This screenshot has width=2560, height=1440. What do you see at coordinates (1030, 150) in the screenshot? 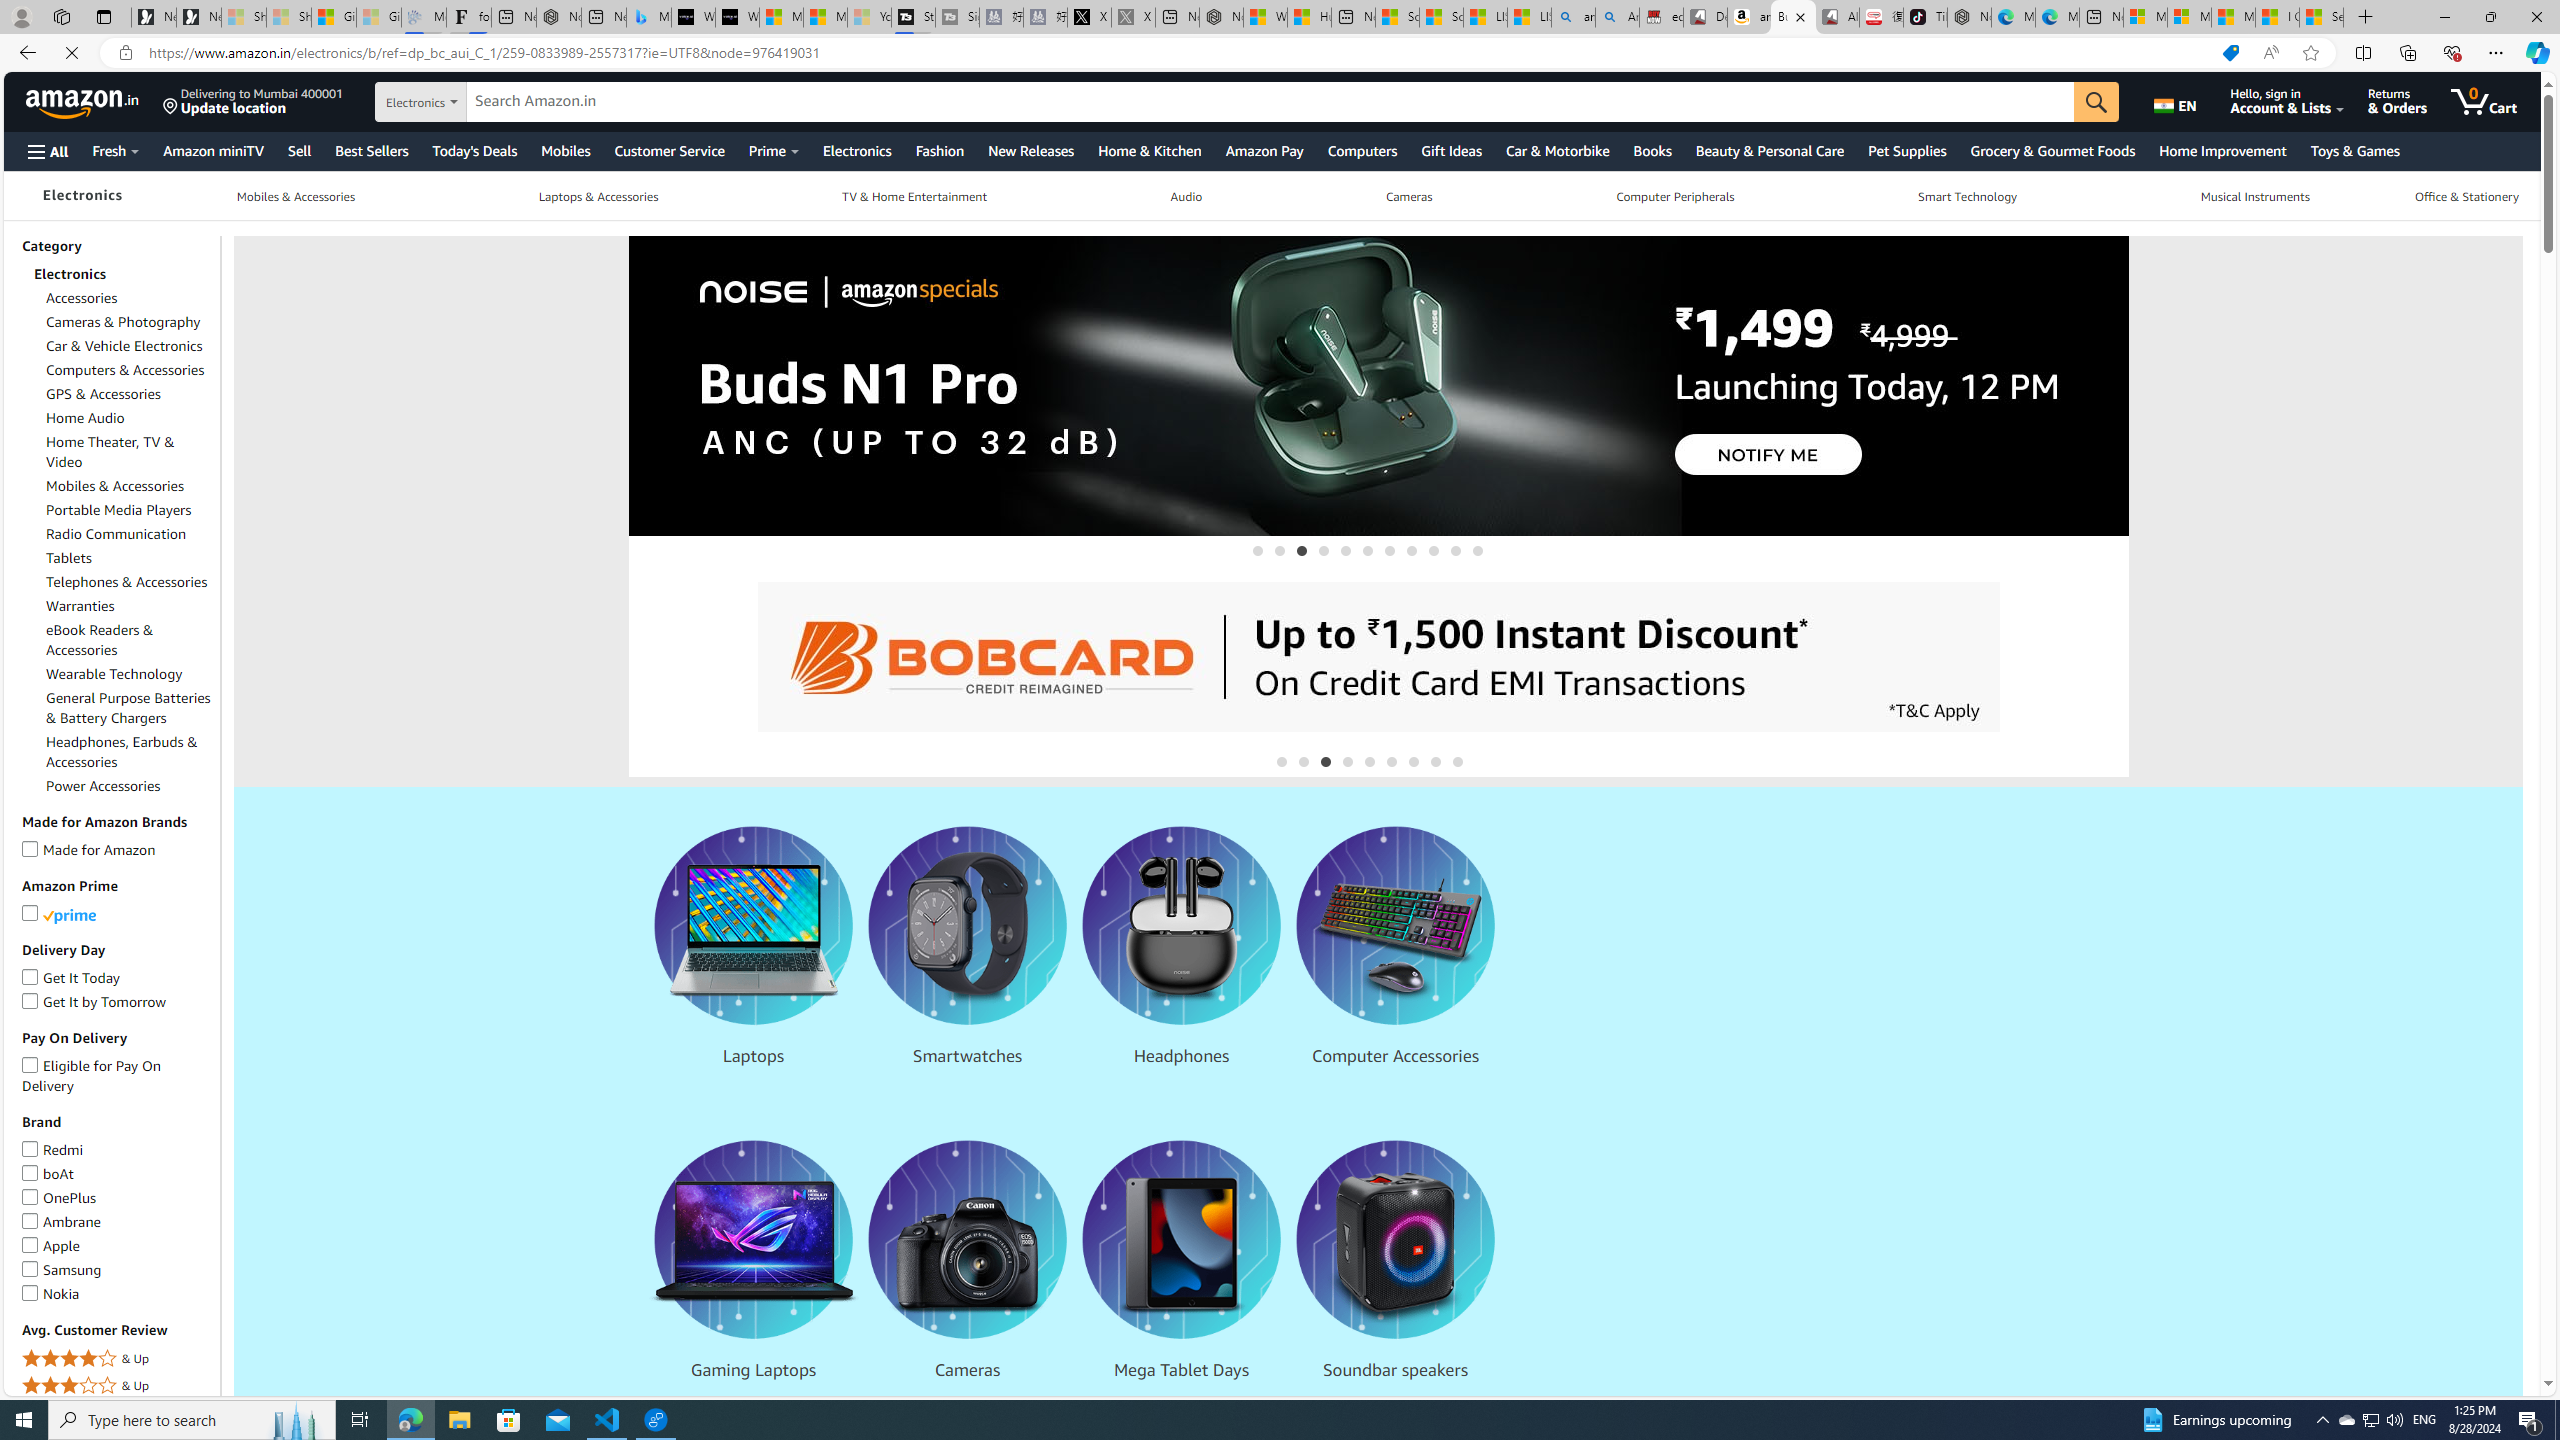
I see `New Releases` at bounding box center [1030, 150].